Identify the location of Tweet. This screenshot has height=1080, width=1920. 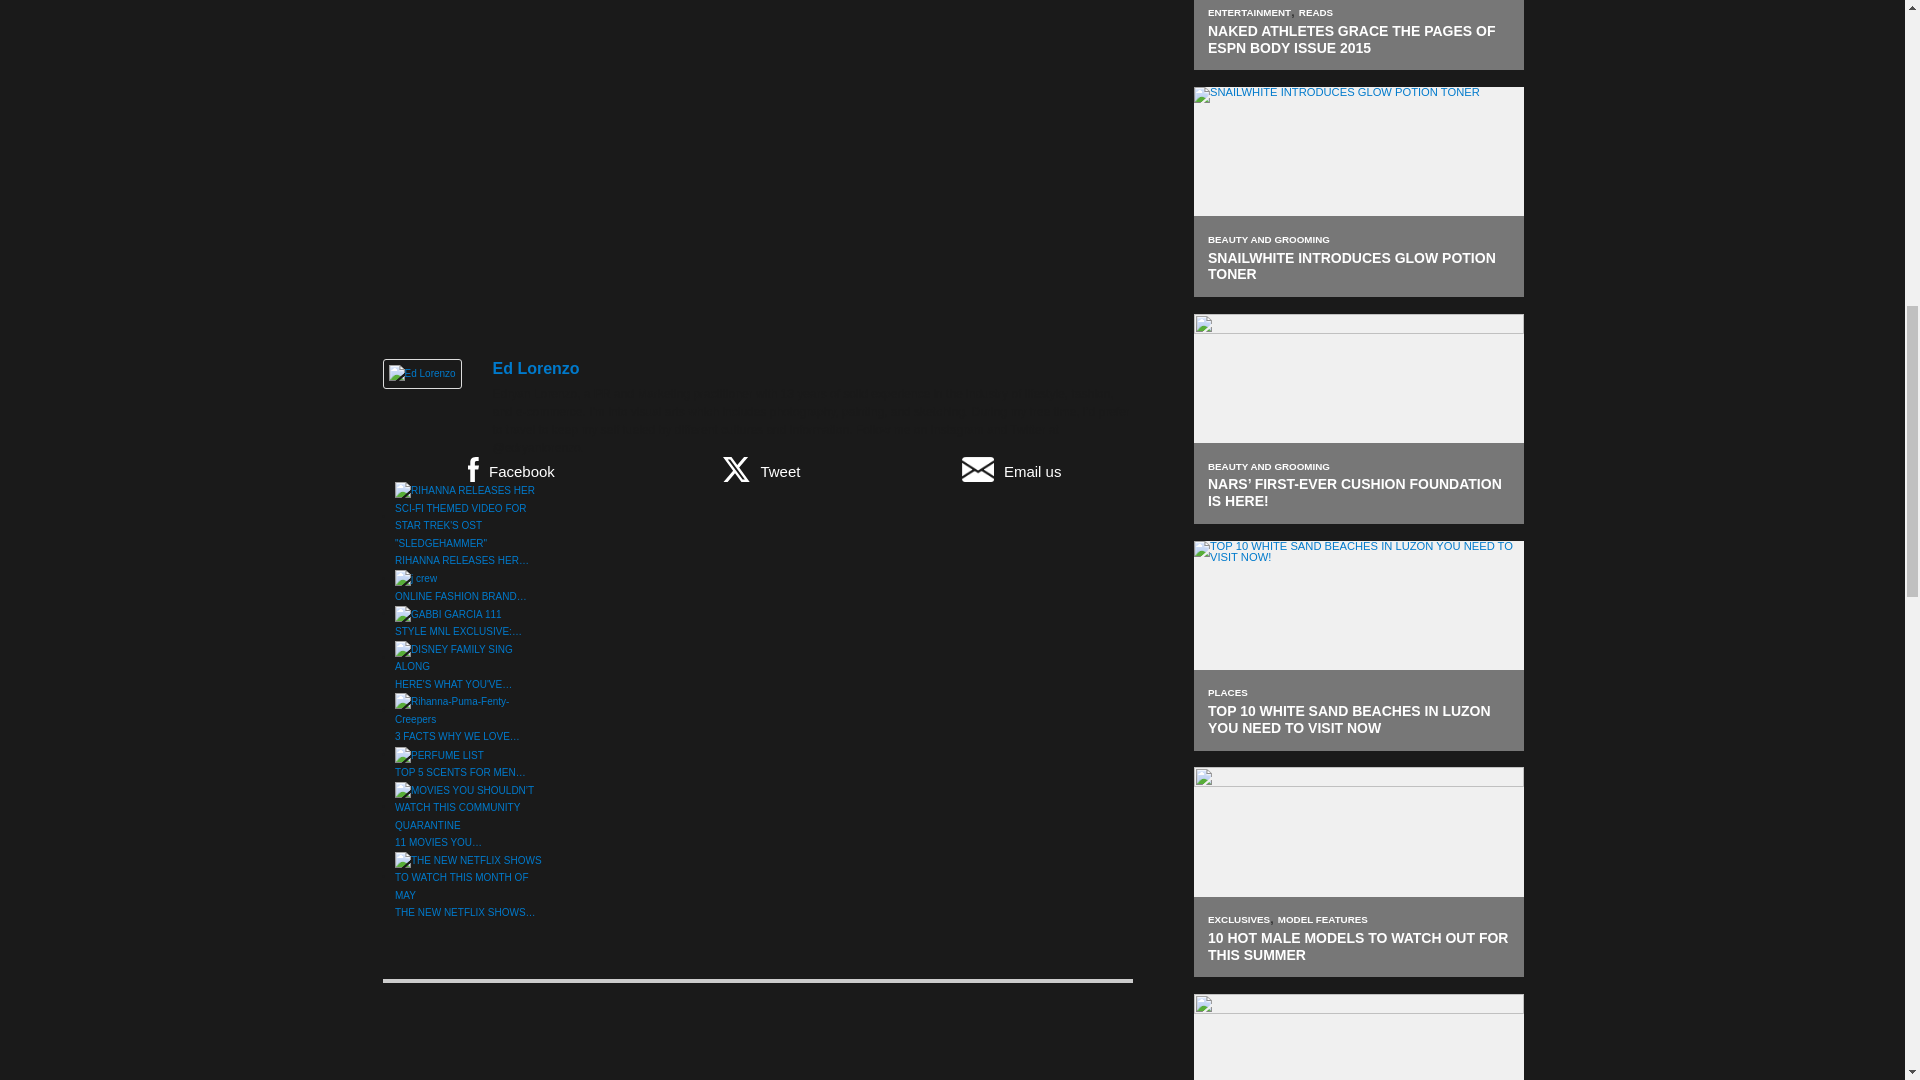
(760, 468).